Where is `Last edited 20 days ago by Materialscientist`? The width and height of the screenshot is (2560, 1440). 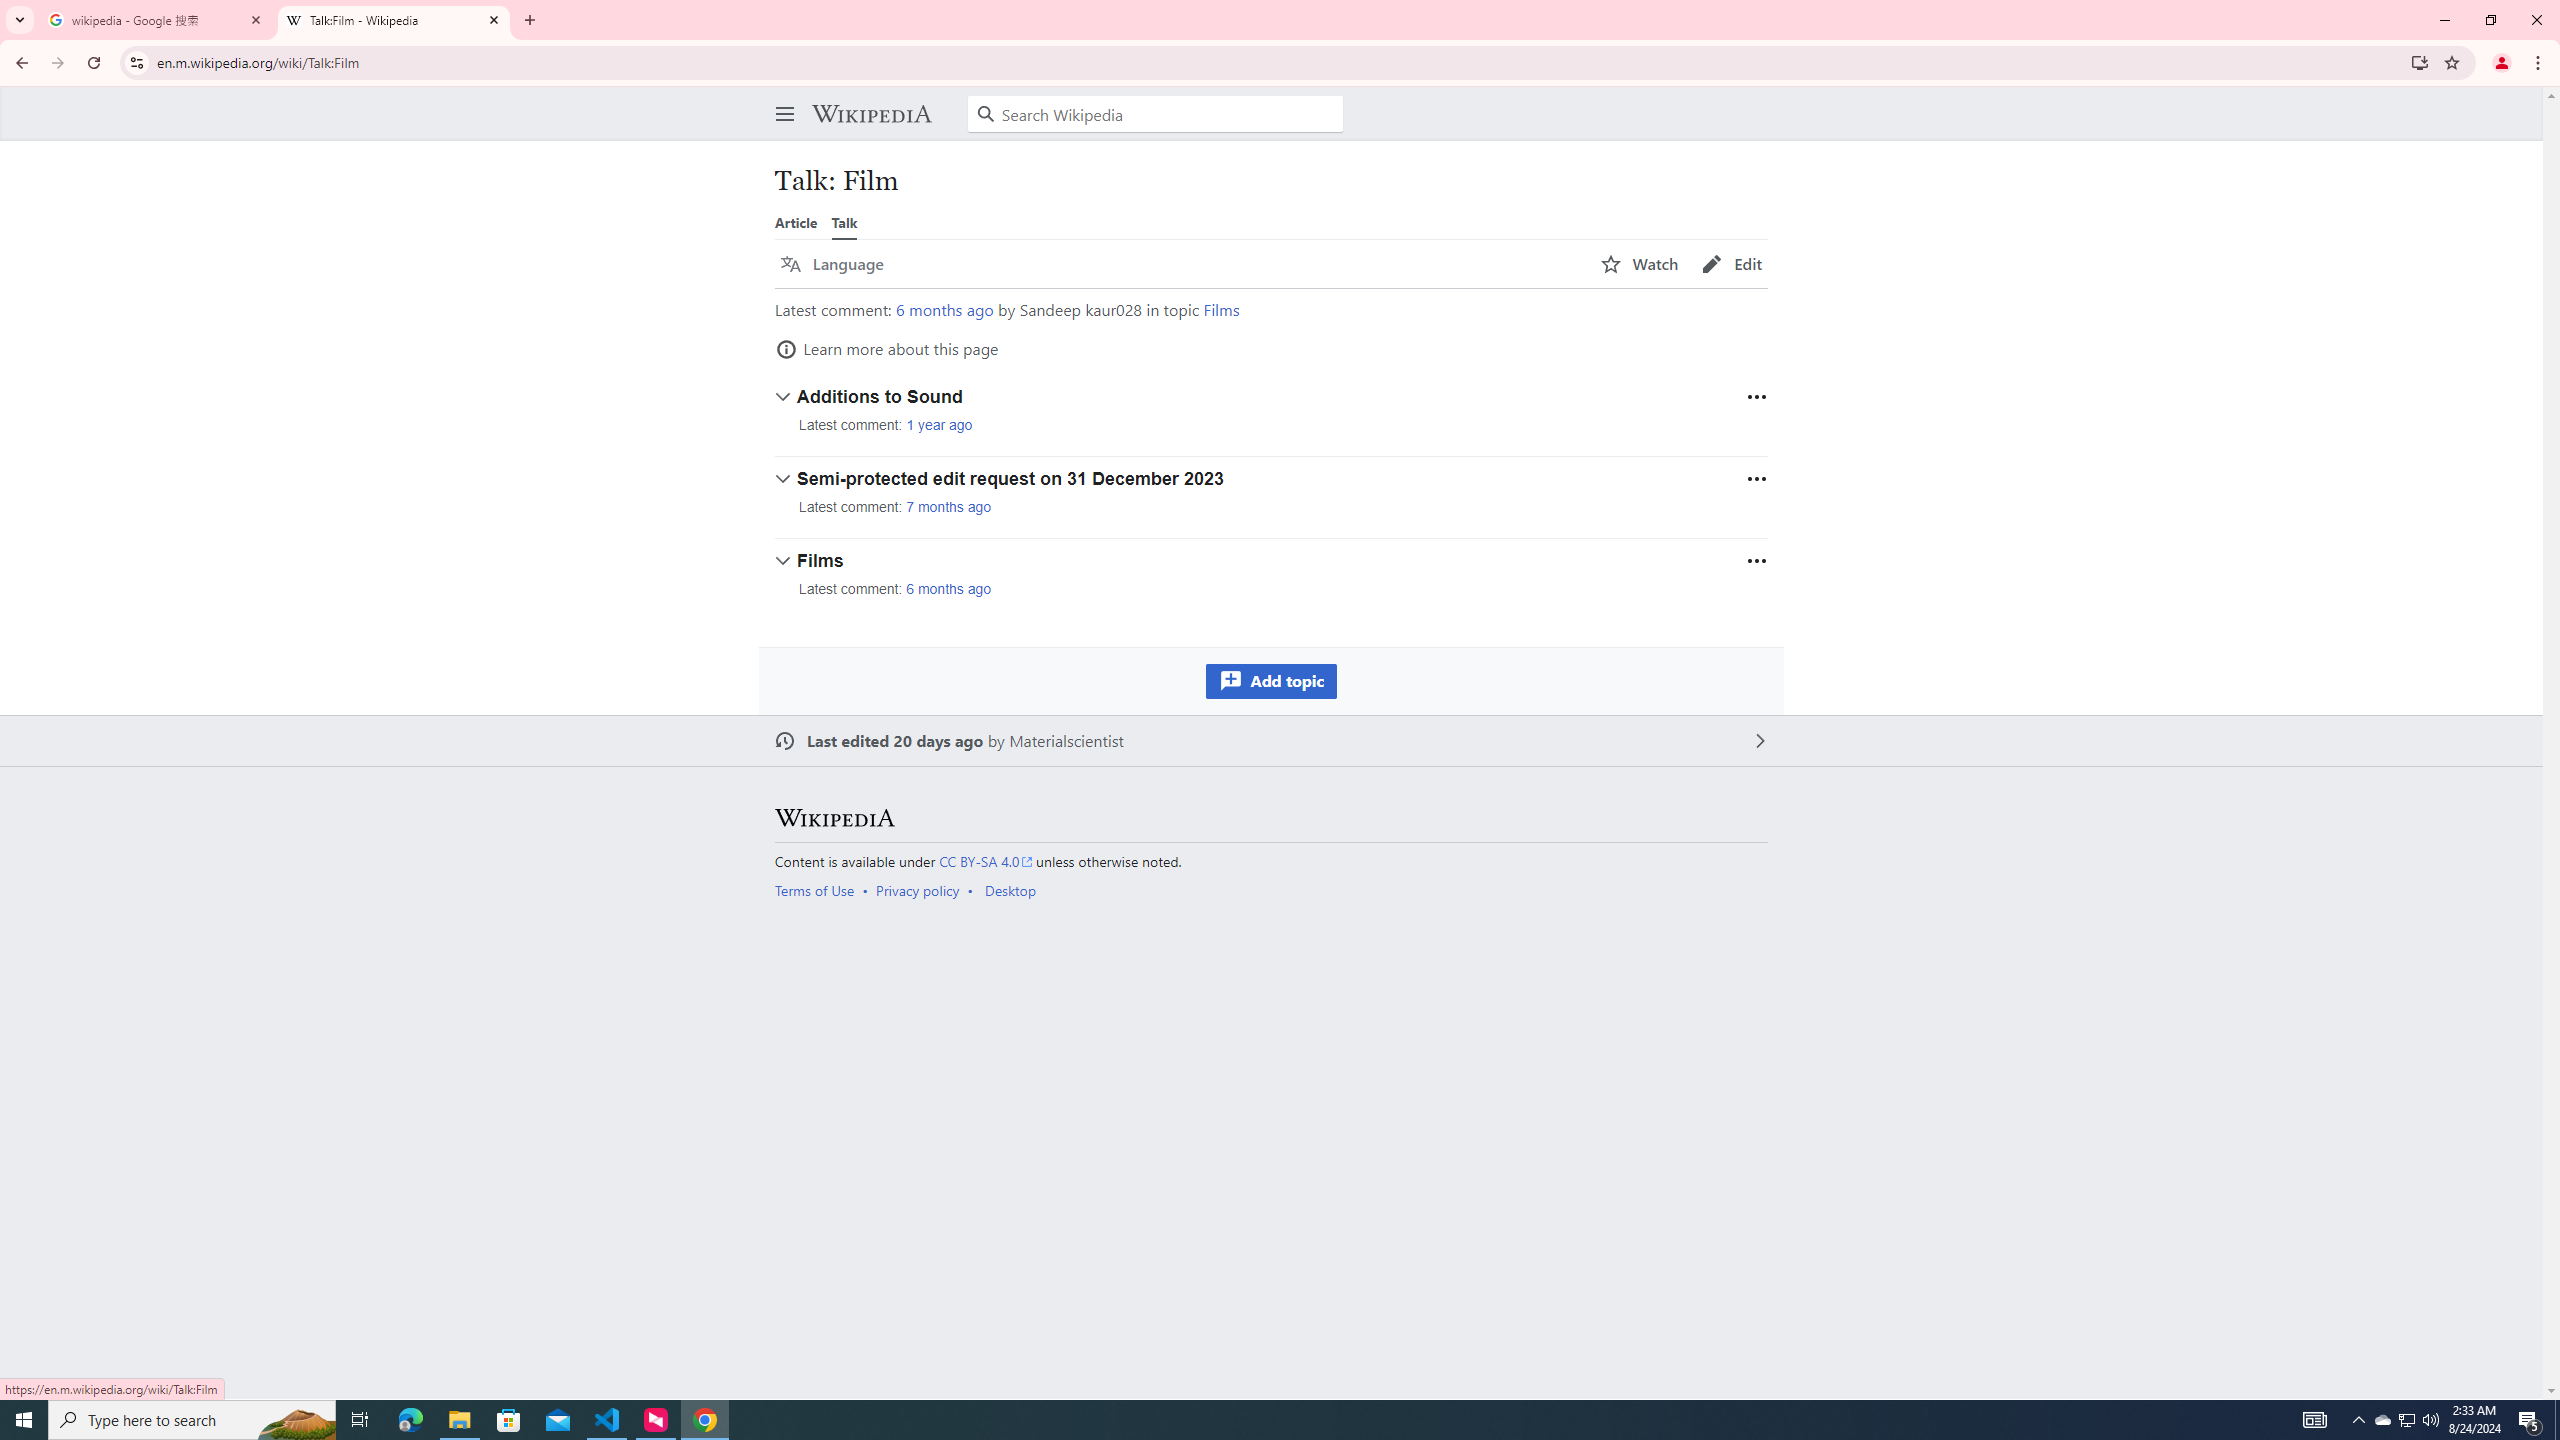
Last edited 20 days ago by Materialscientist is located at coordinates (1271, 741).